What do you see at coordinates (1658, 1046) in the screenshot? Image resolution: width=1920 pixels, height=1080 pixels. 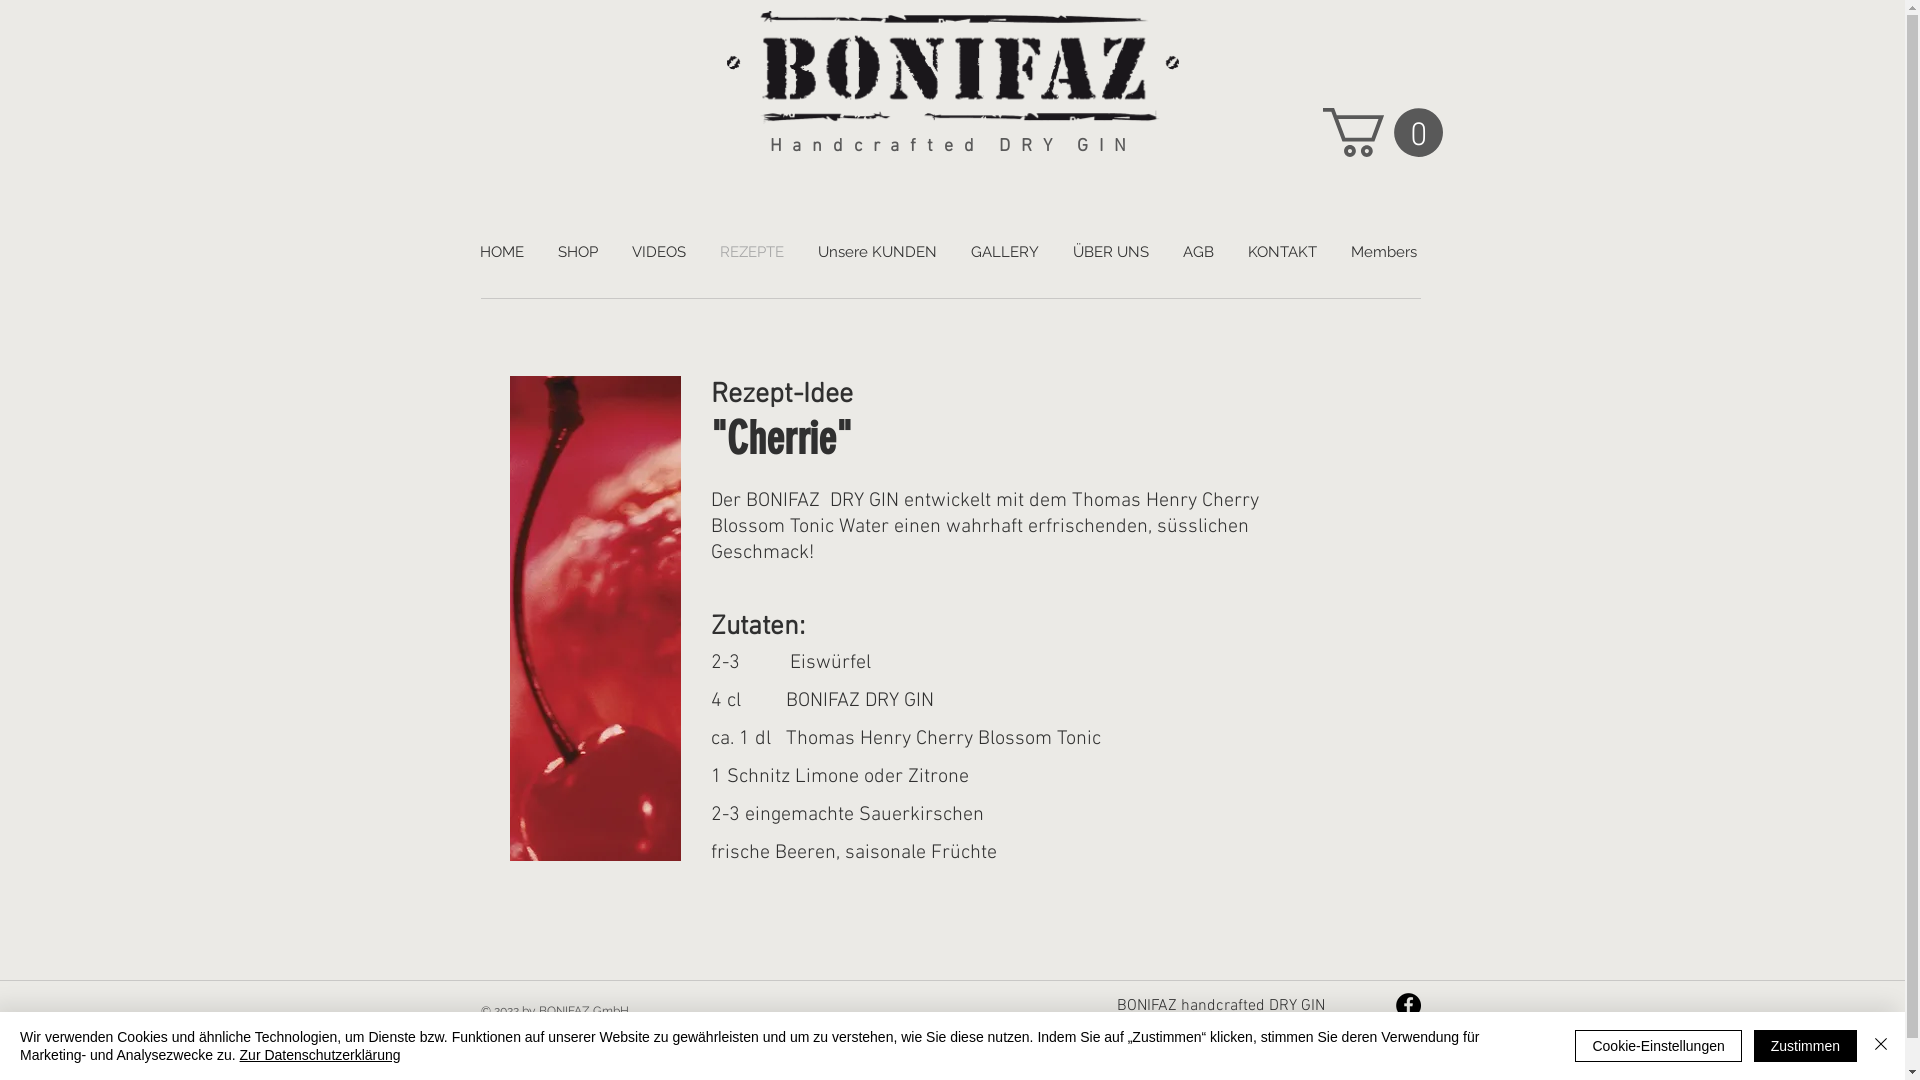 I see `Cookie-Einstellungen` at bounding box center [1658, 1046].